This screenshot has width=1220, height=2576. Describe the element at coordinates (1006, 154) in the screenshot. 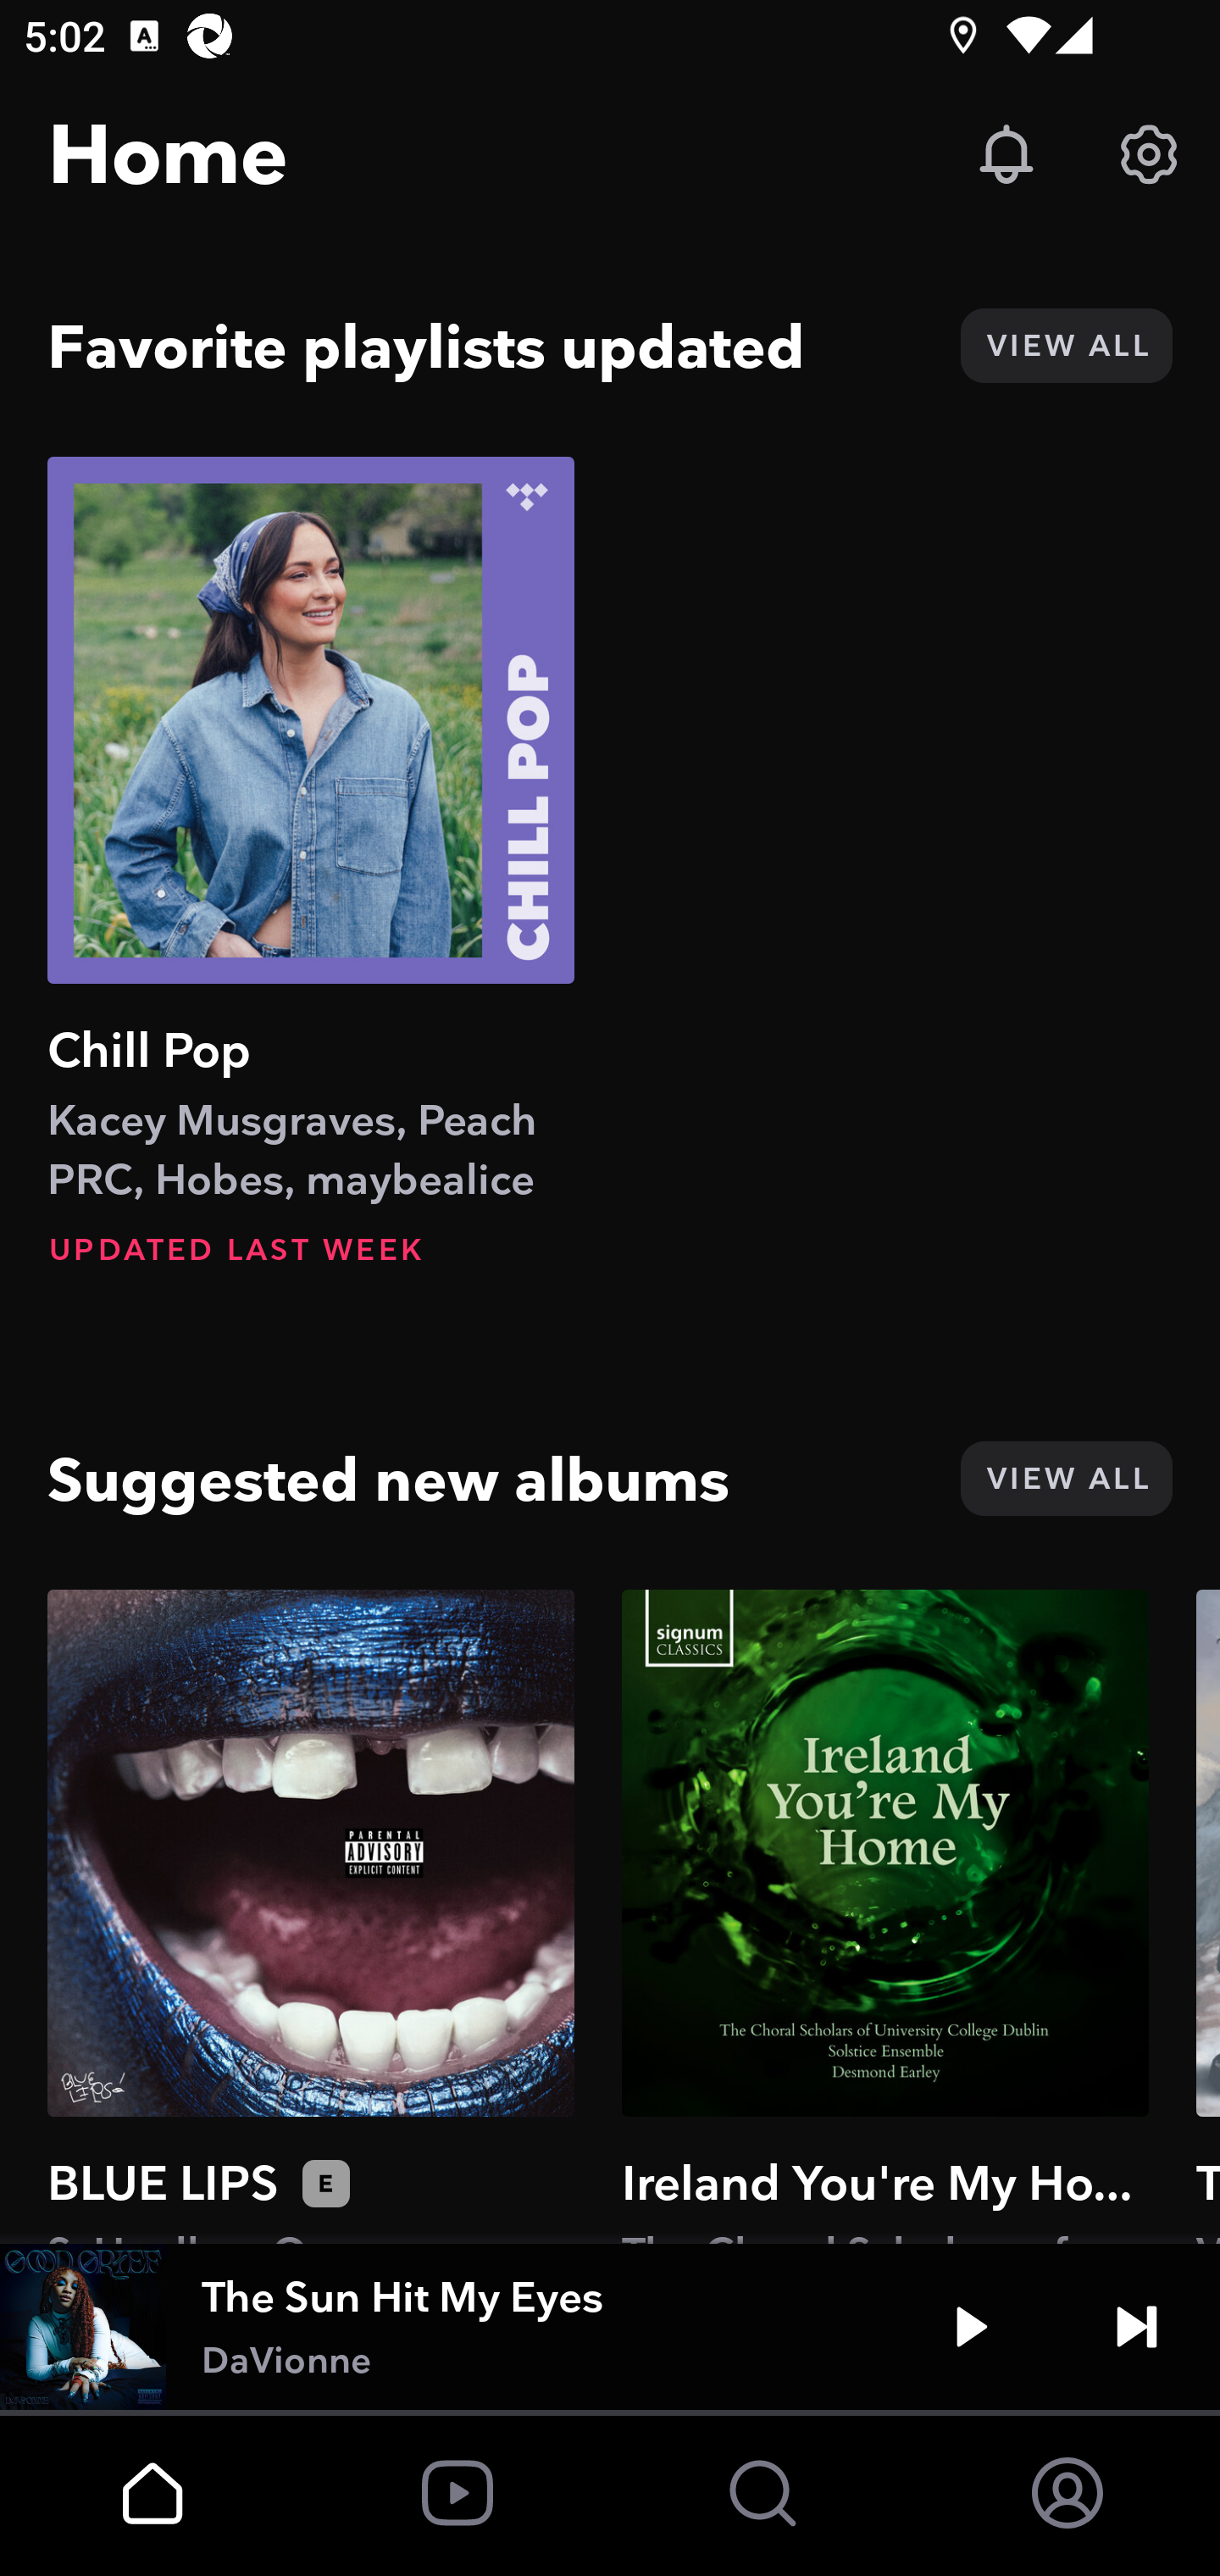

I see `Updates` at that location.